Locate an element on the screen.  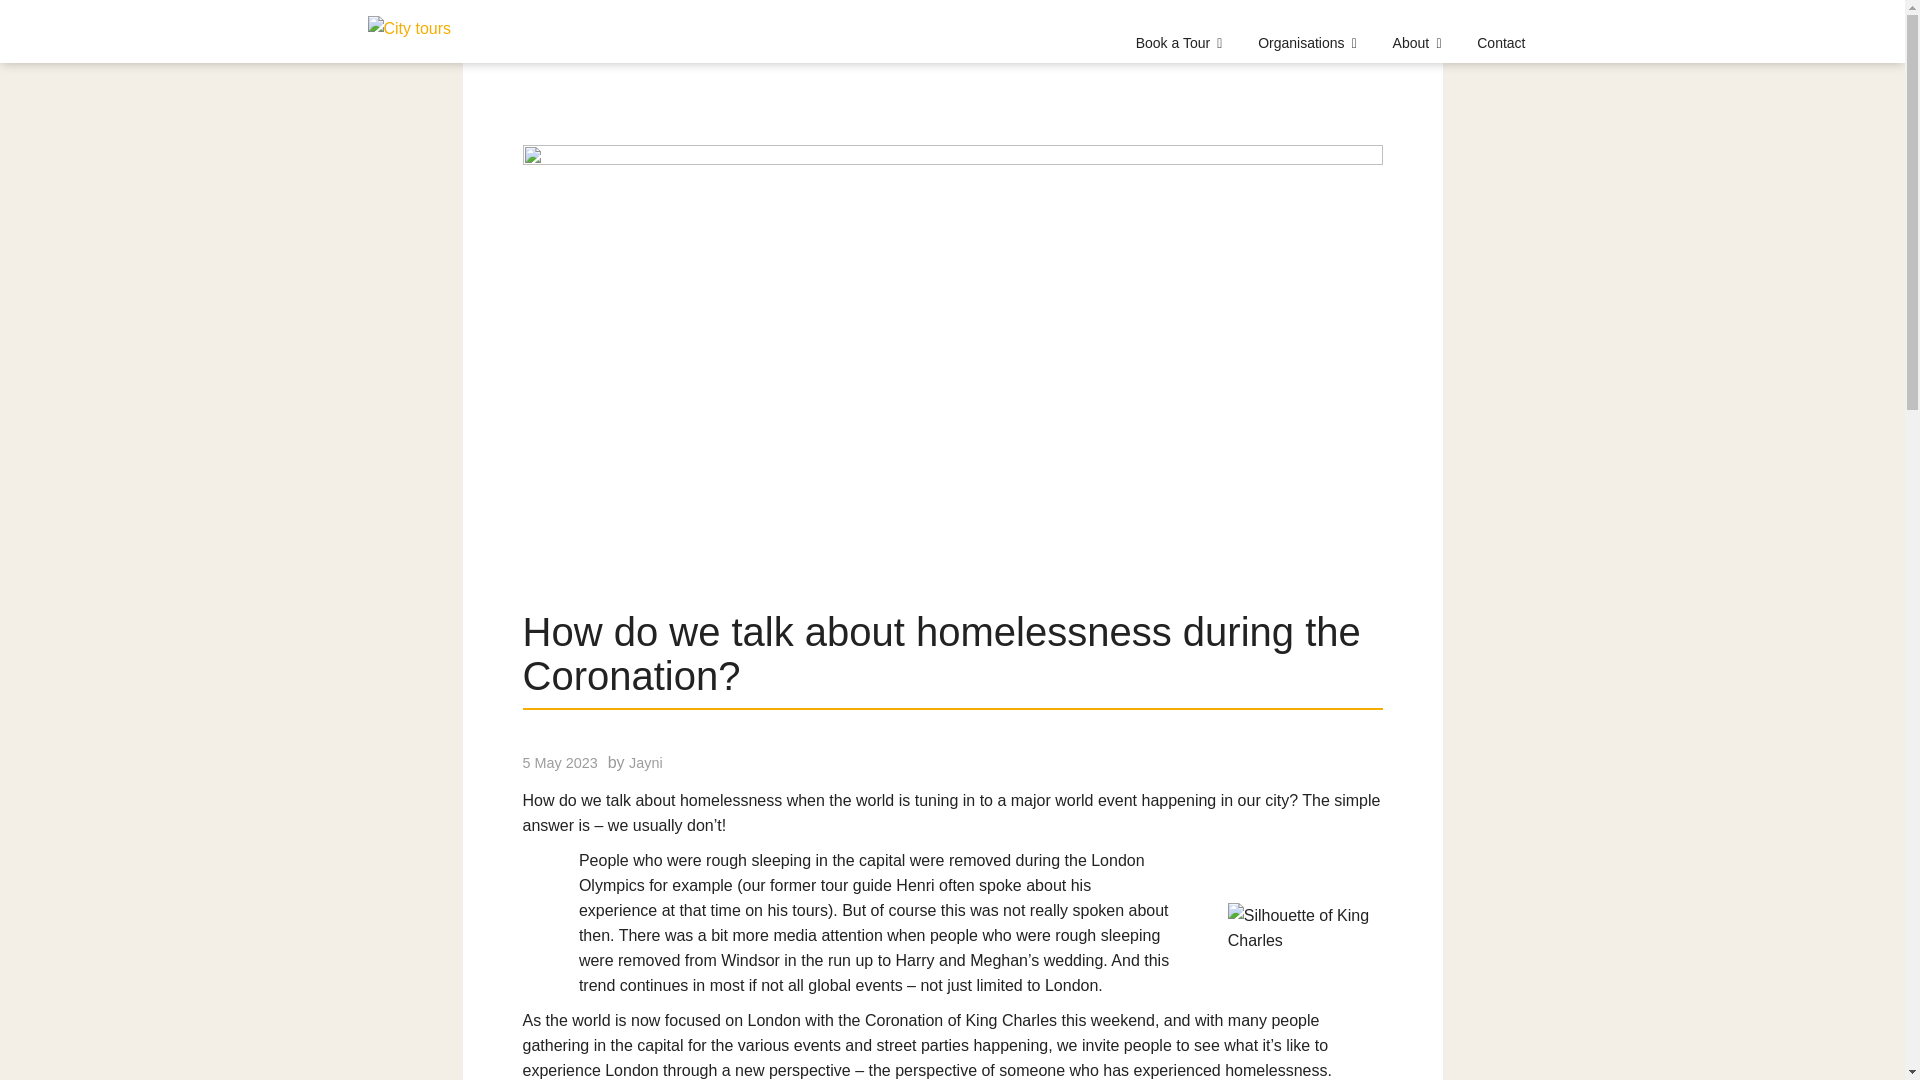
Contact is located at coordinates (1500, 48).